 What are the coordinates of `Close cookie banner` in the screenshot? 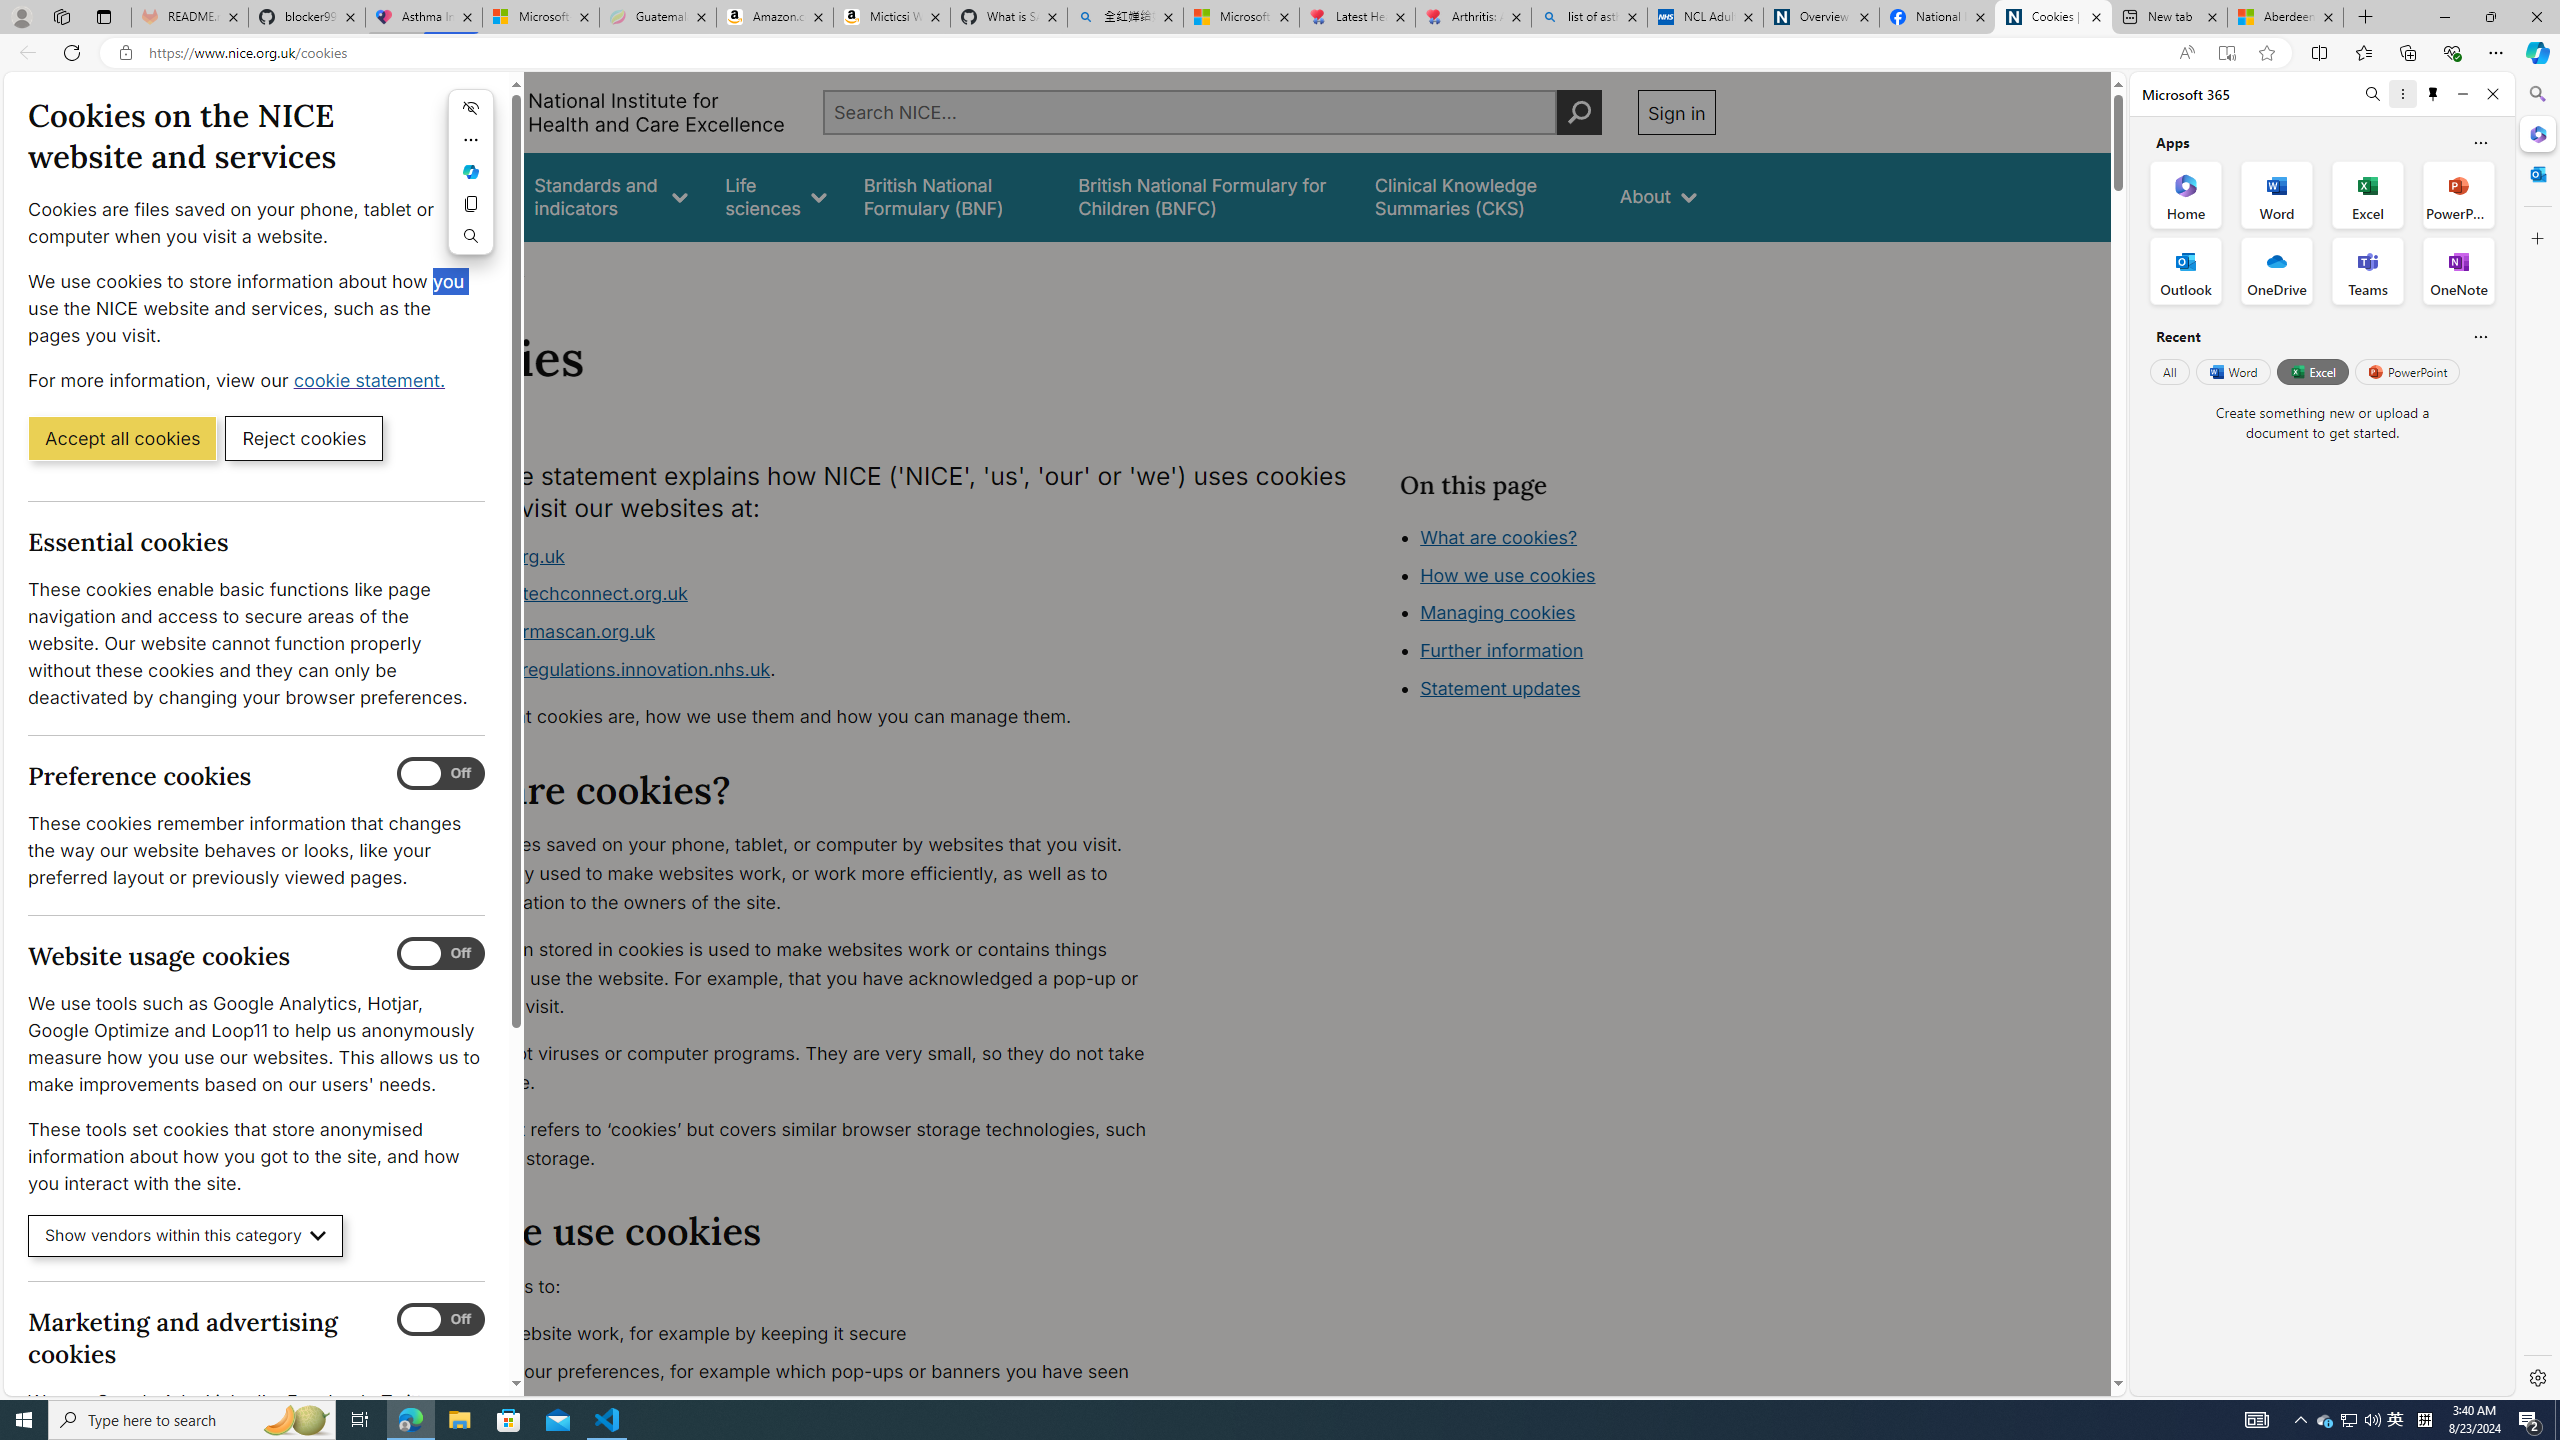 It's located at (481, 100).